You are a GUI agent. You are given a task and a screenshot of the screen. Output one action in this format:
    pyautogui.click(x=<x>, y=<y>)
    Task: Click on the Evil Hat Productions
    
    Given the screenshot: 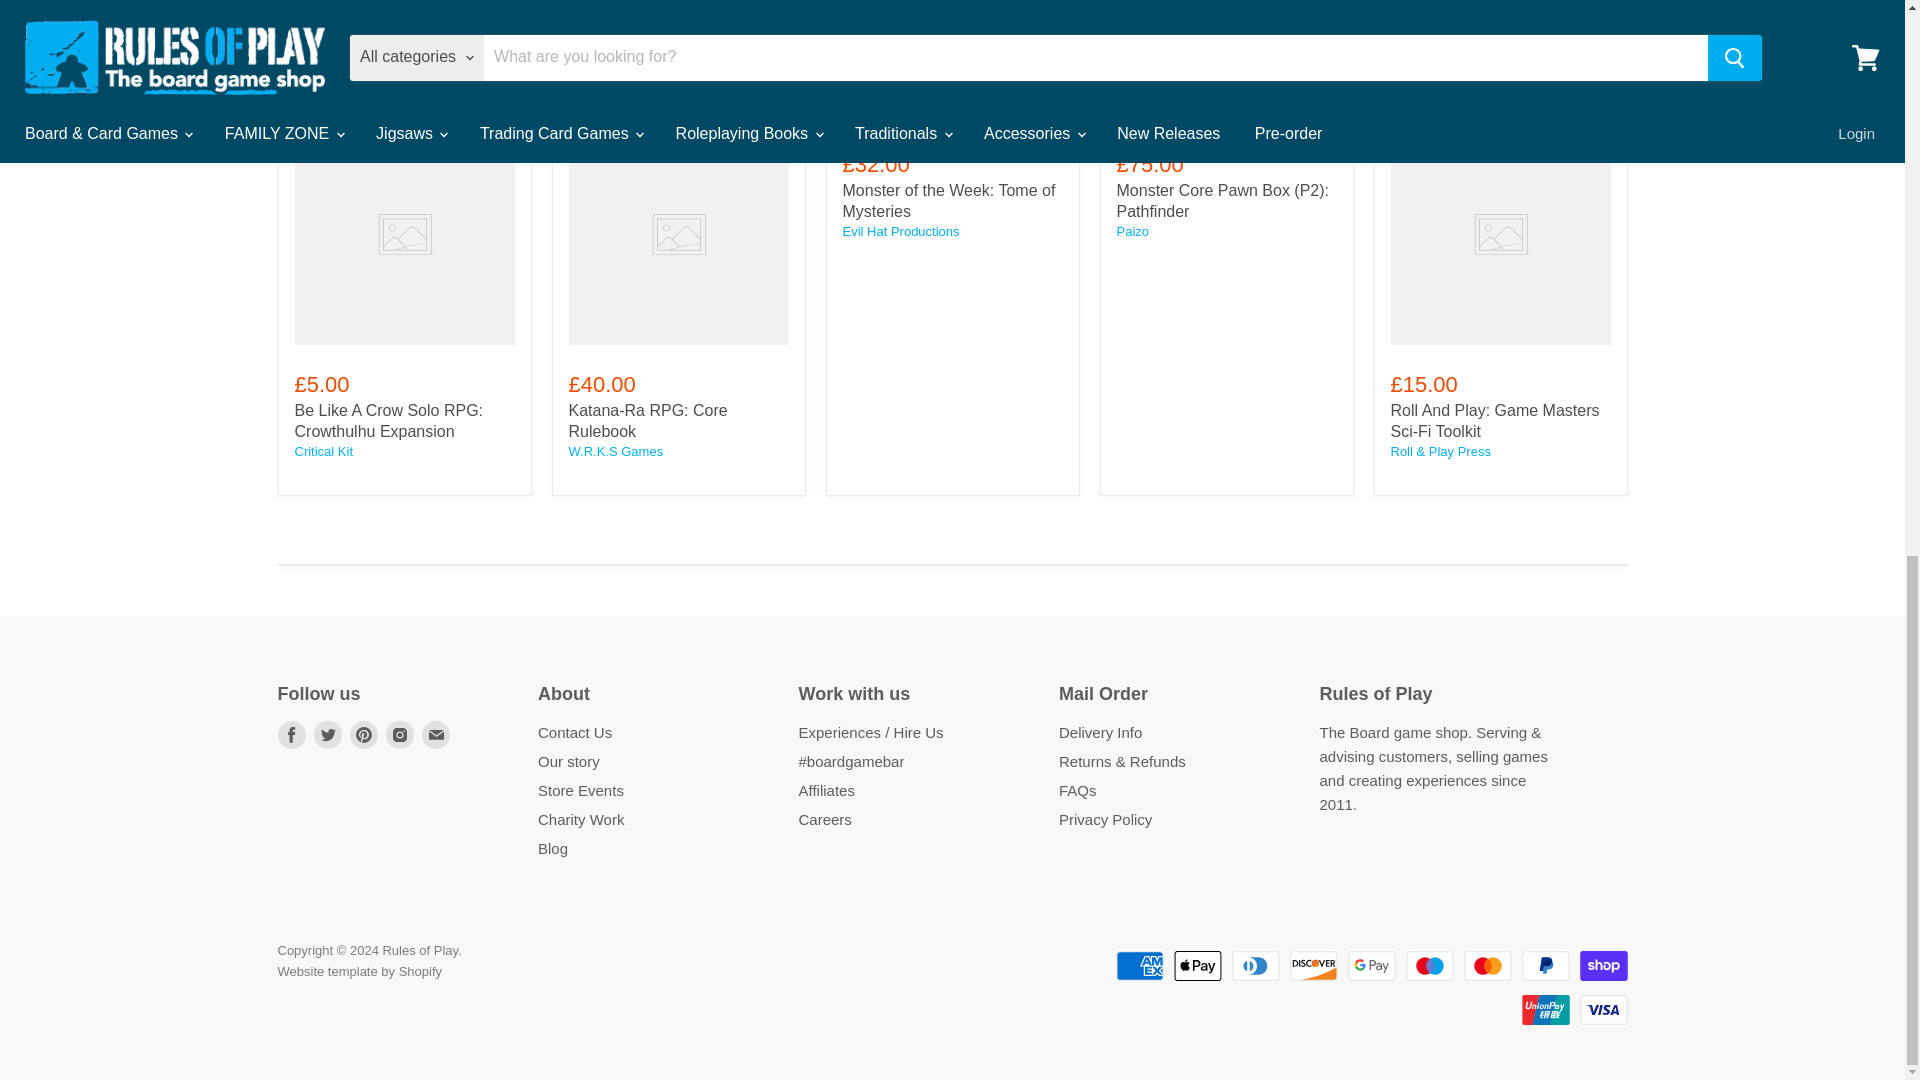 What is the action you would take?
    pyautogui.click(x=900, y=230)
    